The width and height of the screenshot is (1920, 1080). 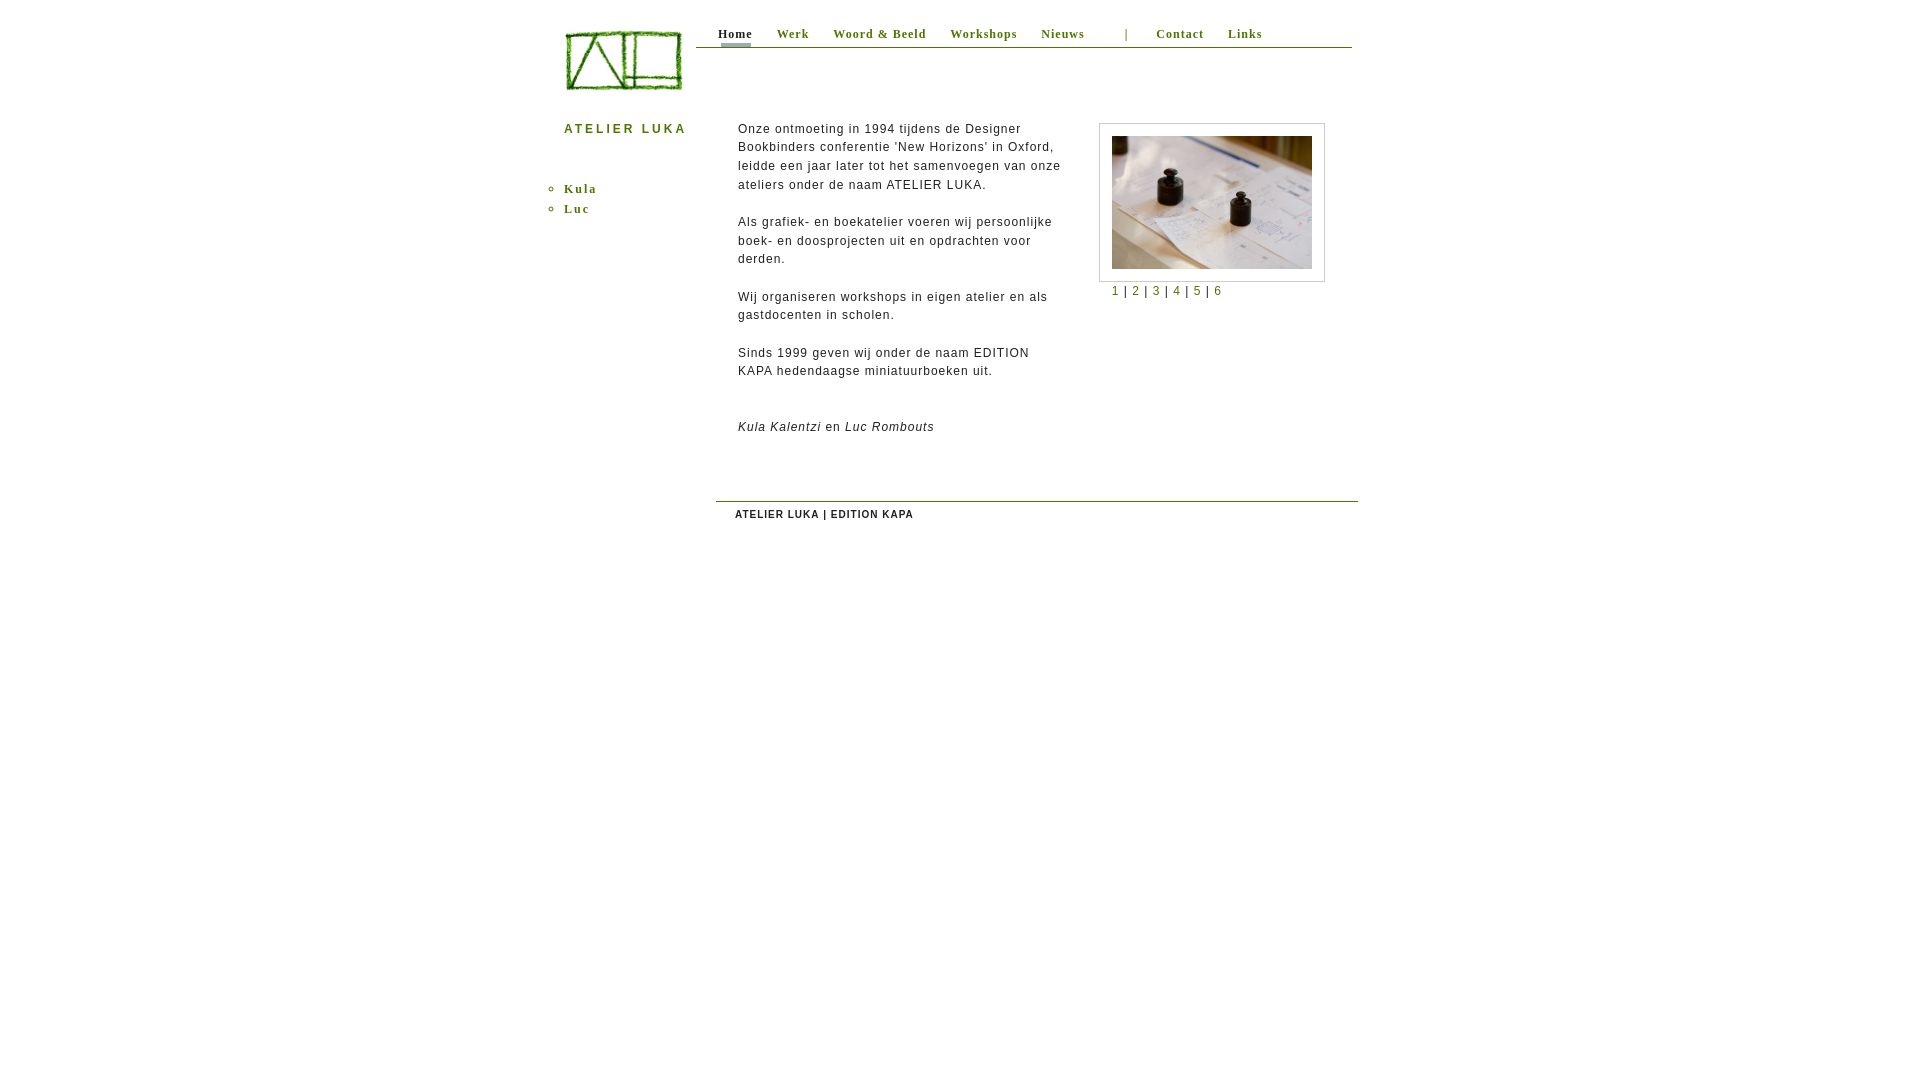 I want to click on 2, so click(x=1136, y=291).